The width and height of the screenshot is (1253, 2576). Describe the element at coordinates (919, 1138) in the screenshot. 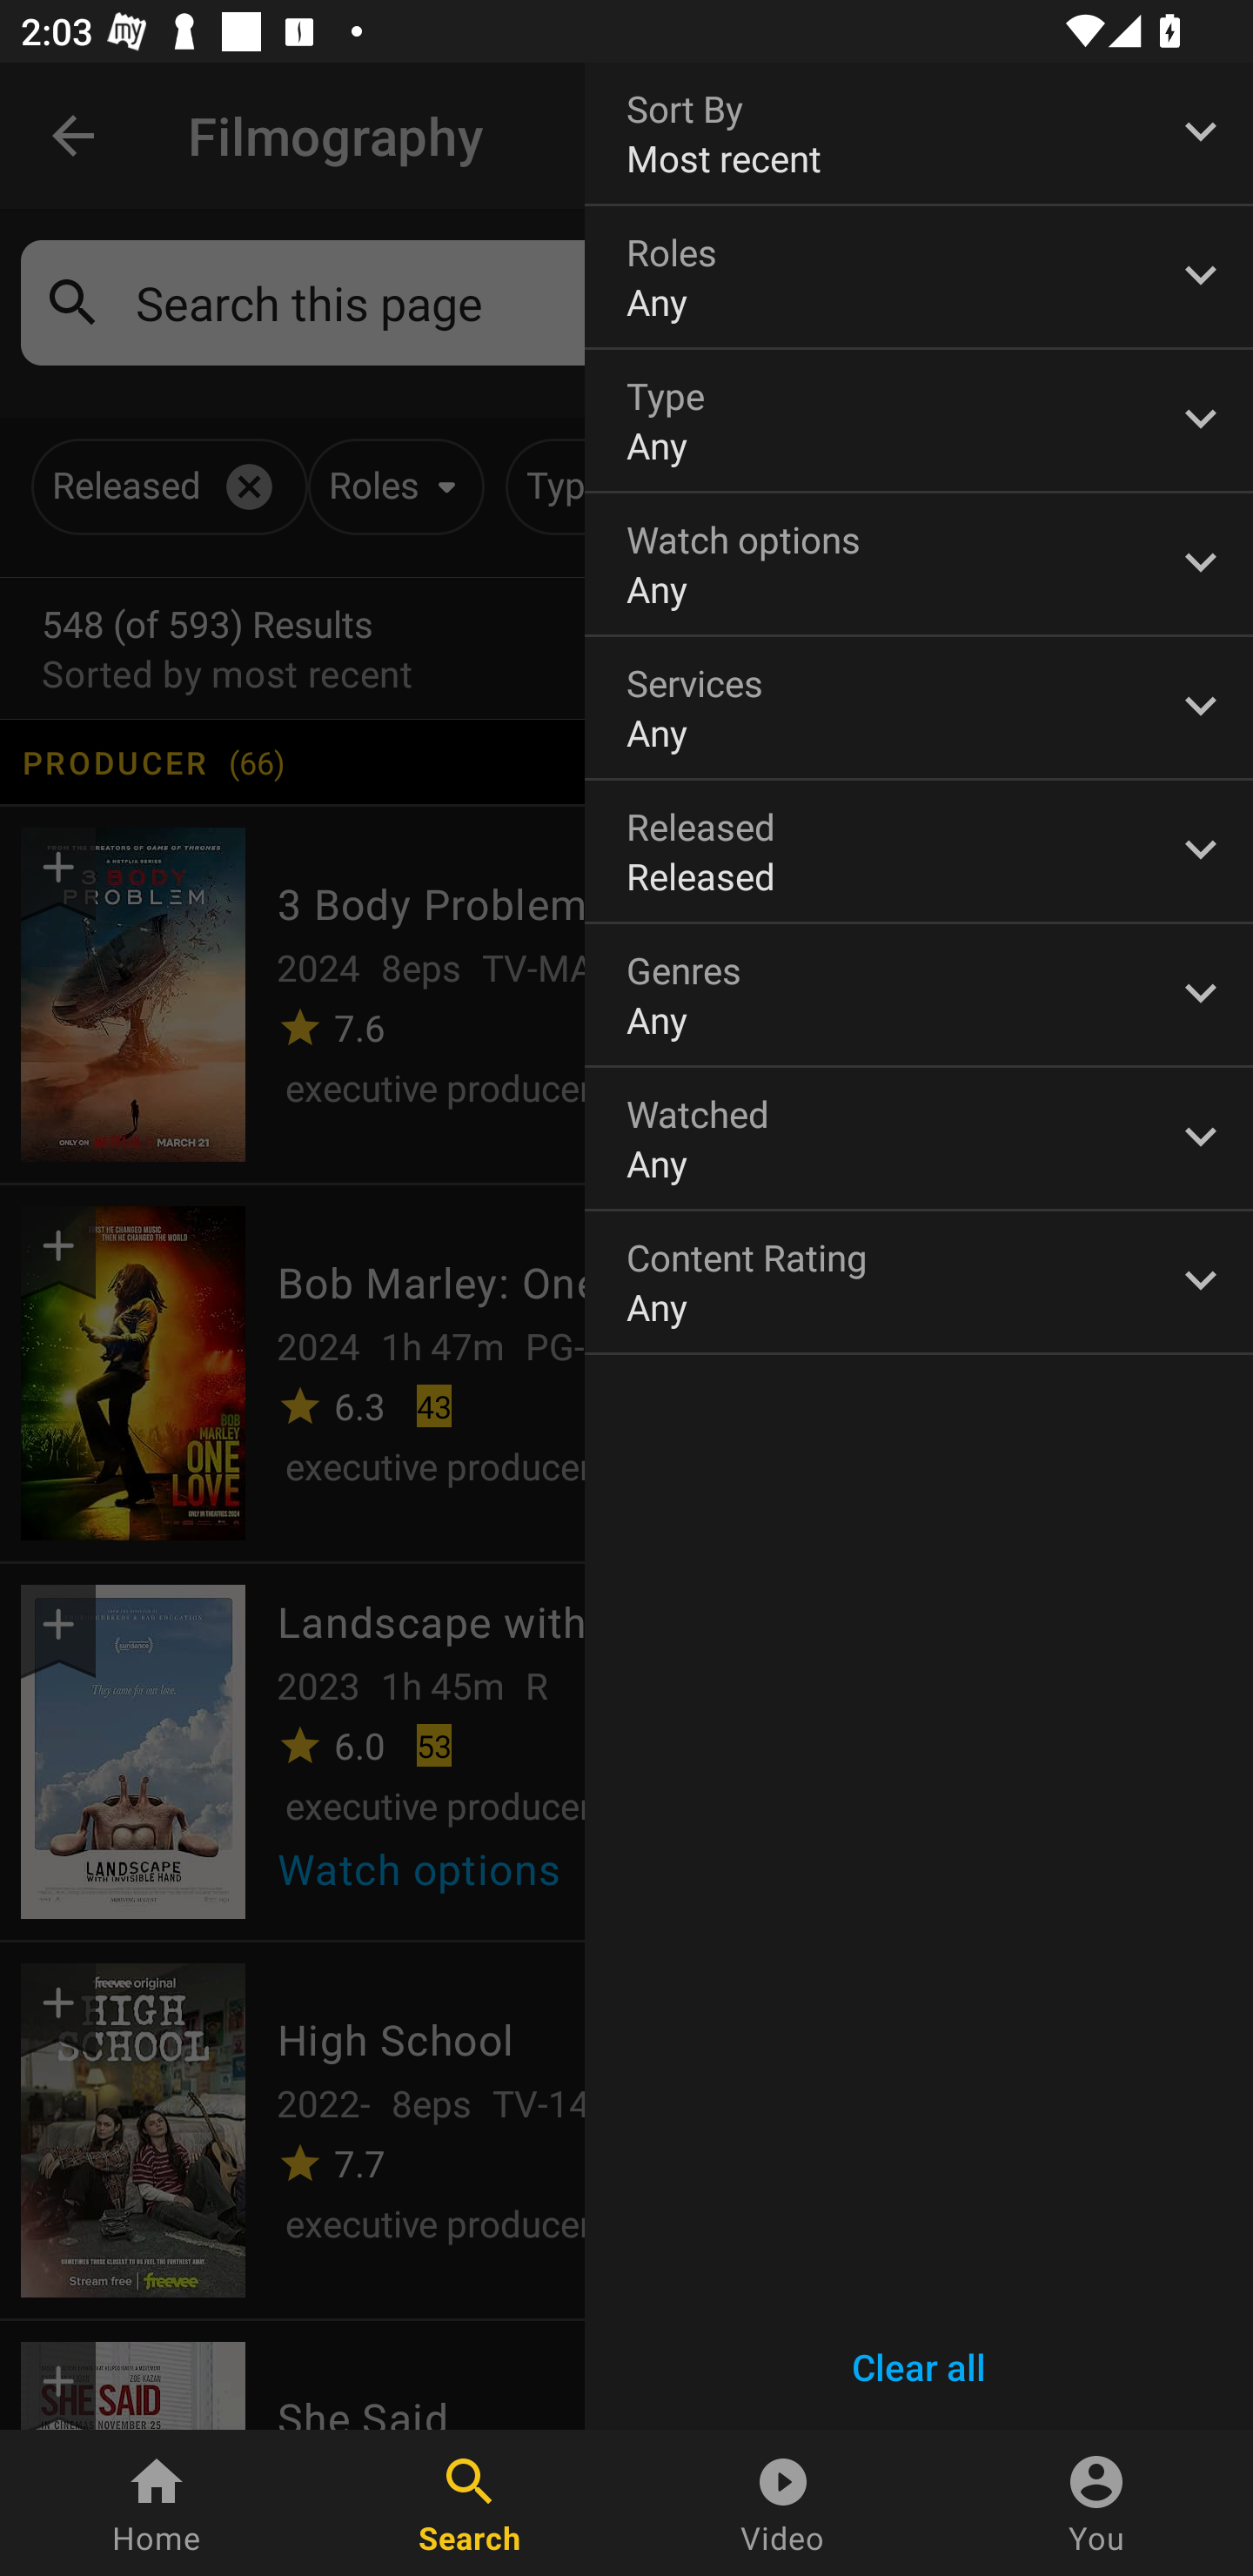

I see `Watched Any` at that location.